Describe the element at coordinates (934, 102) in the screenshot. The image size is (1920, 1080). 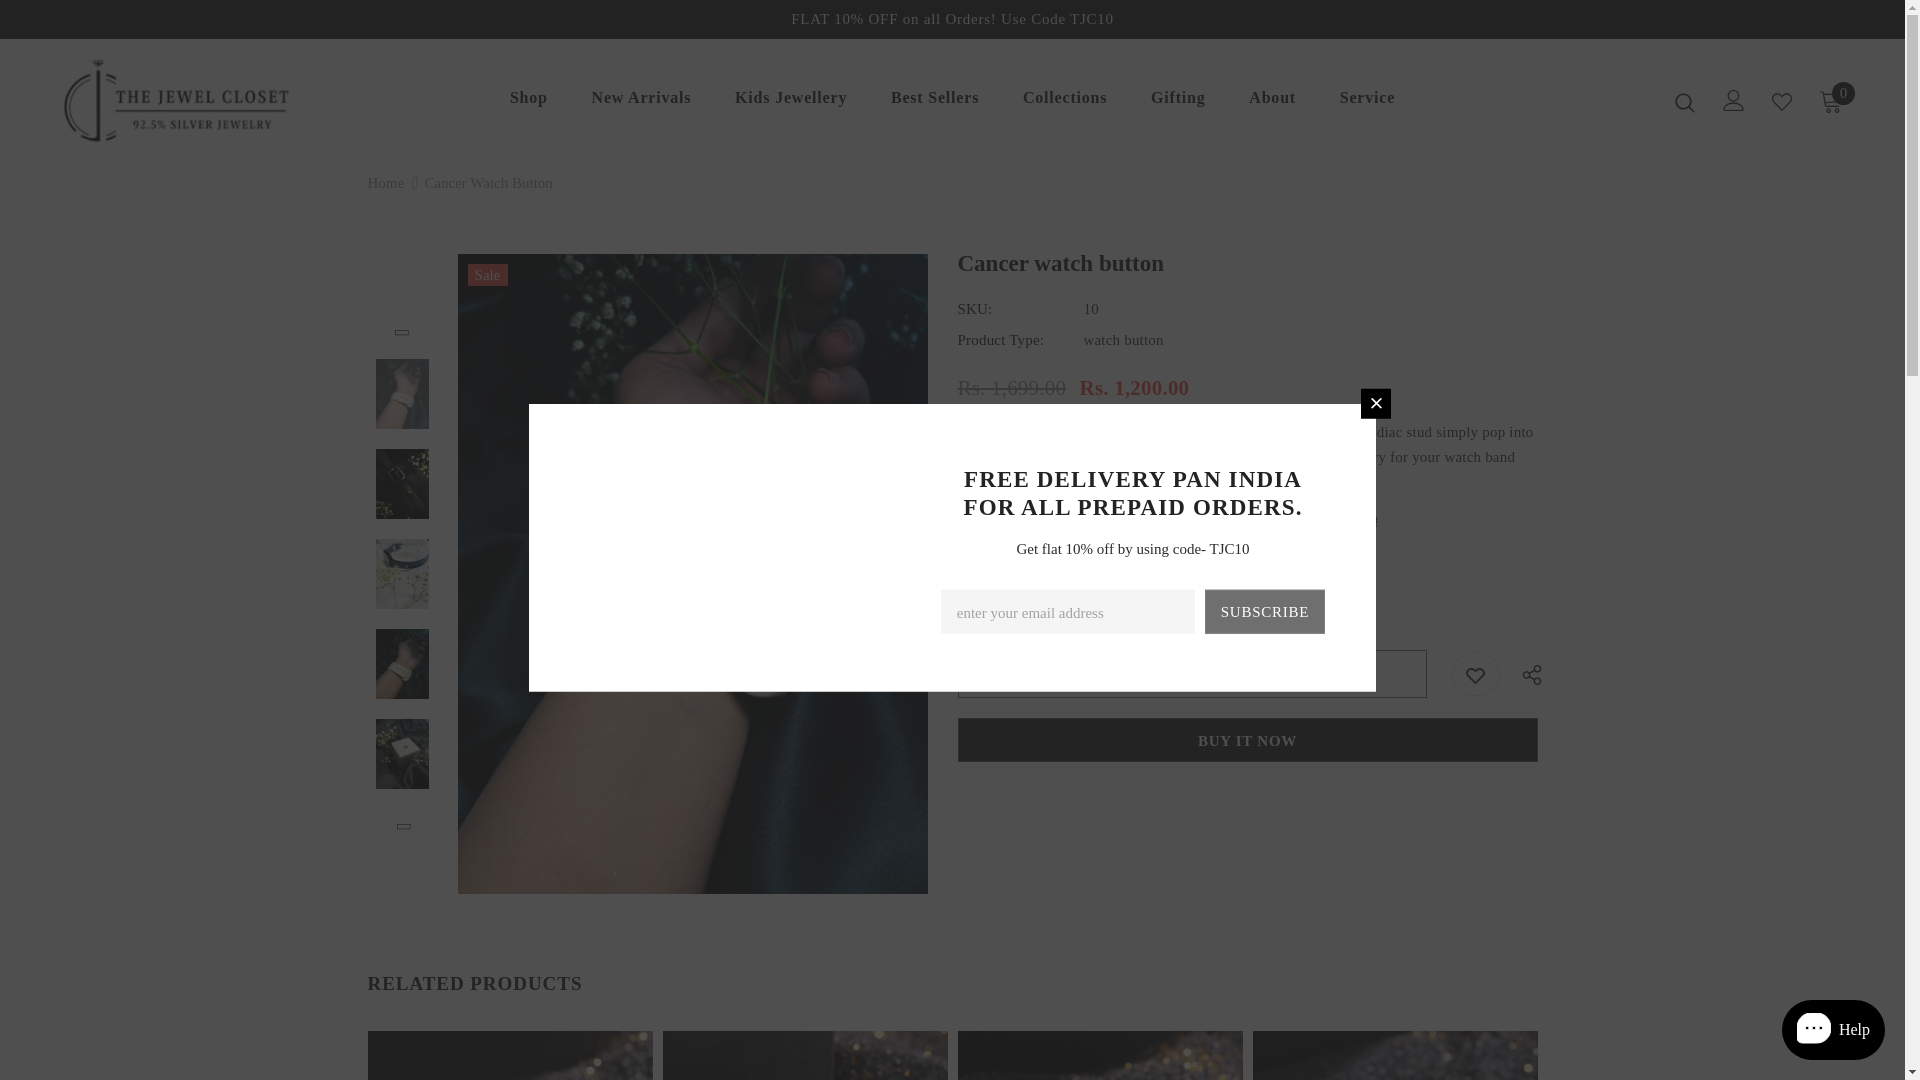
I see `Best Sellers` at that location.